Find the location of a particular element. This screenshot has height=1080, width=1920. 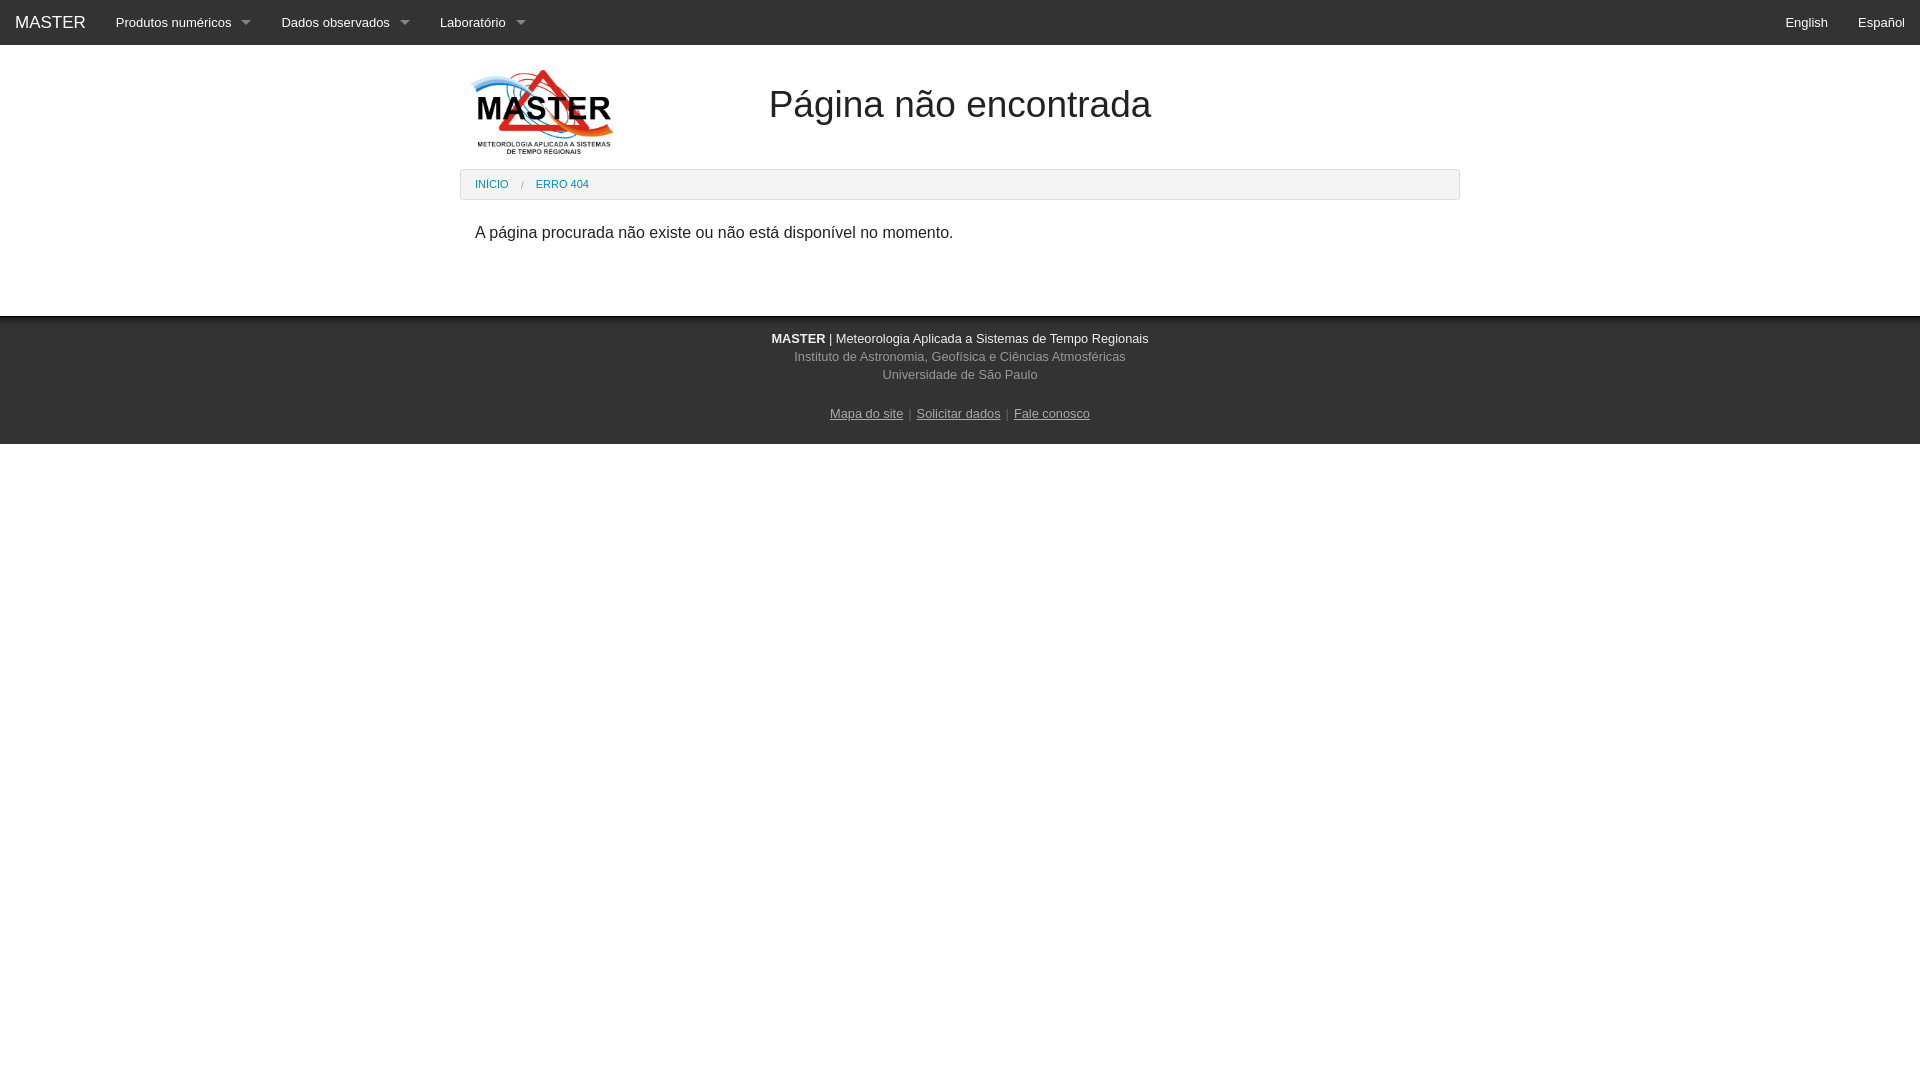

Radiossondagem is located at coordinates (345, 112).